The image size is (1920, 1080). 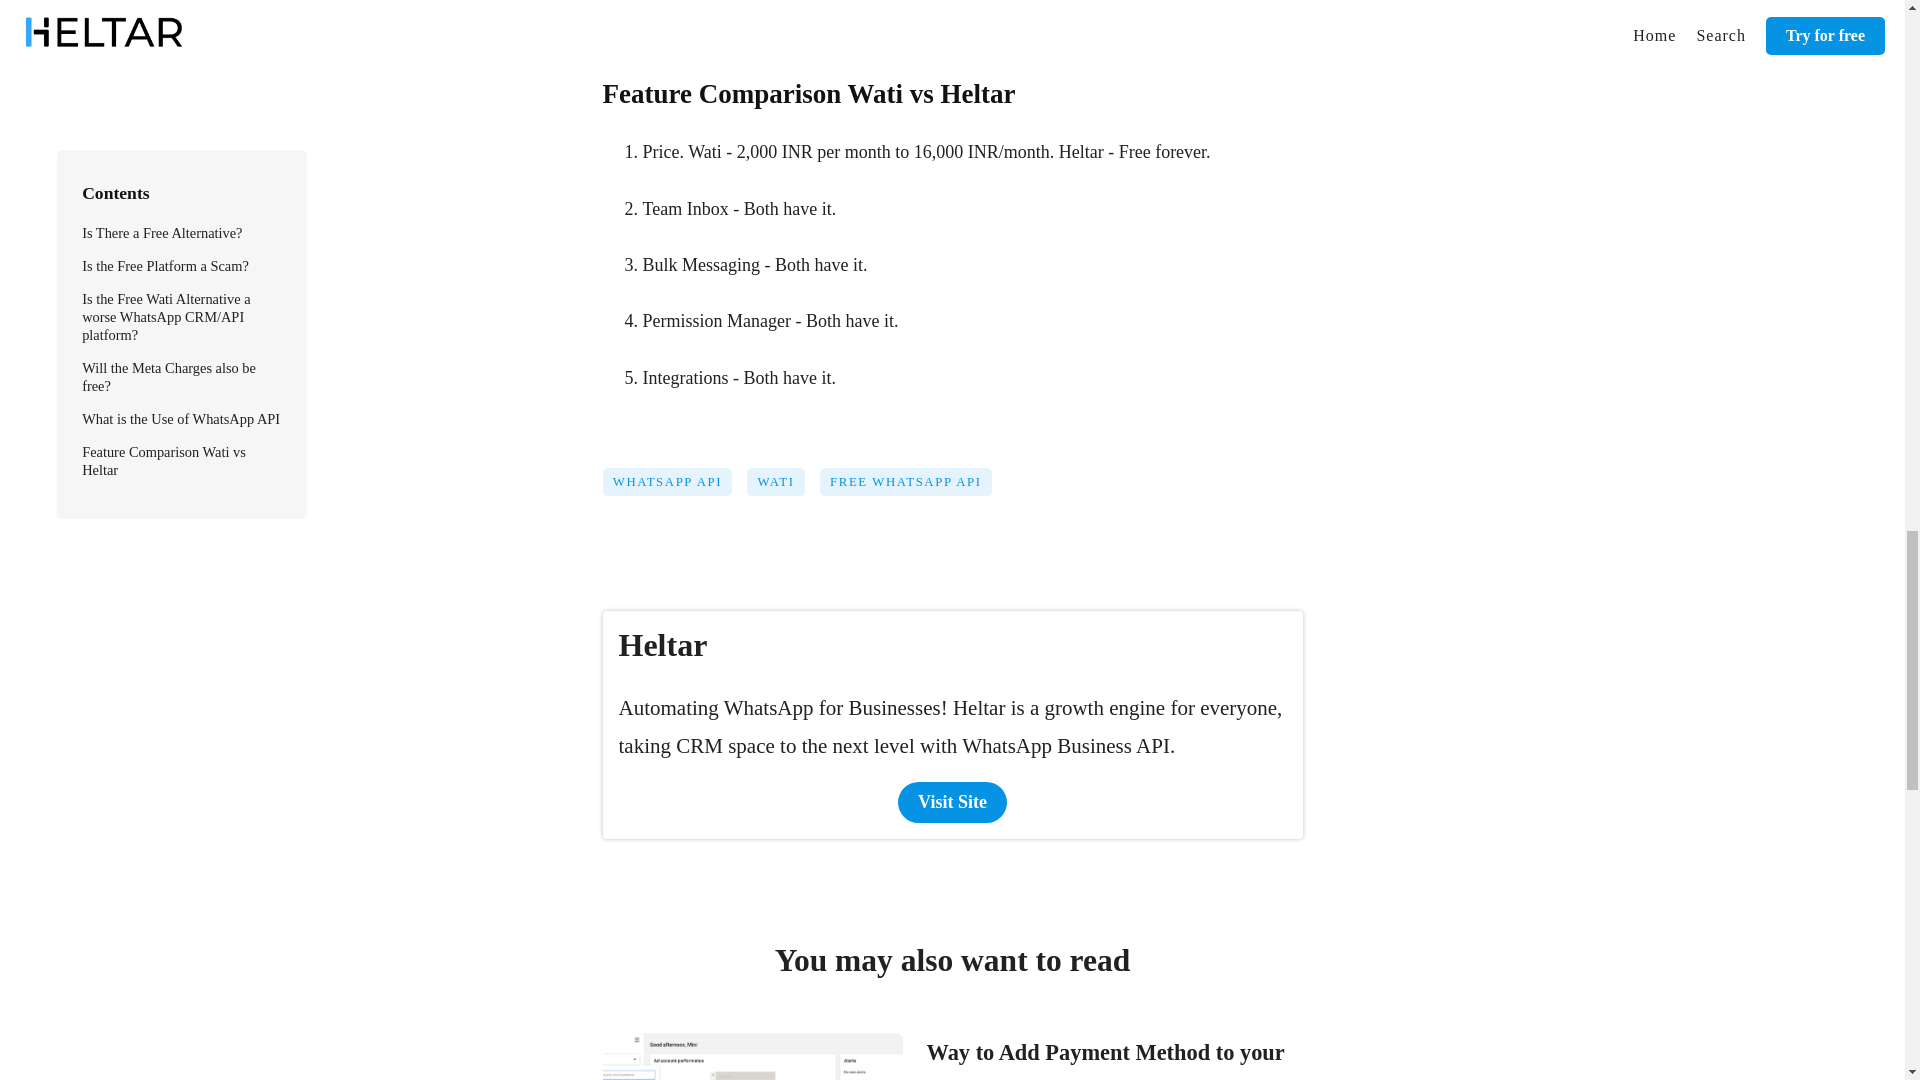 What do you see at coordinates (674, 488) in the screenshot?
I see `WHATSAPP API` at bounding box center [674, 488].